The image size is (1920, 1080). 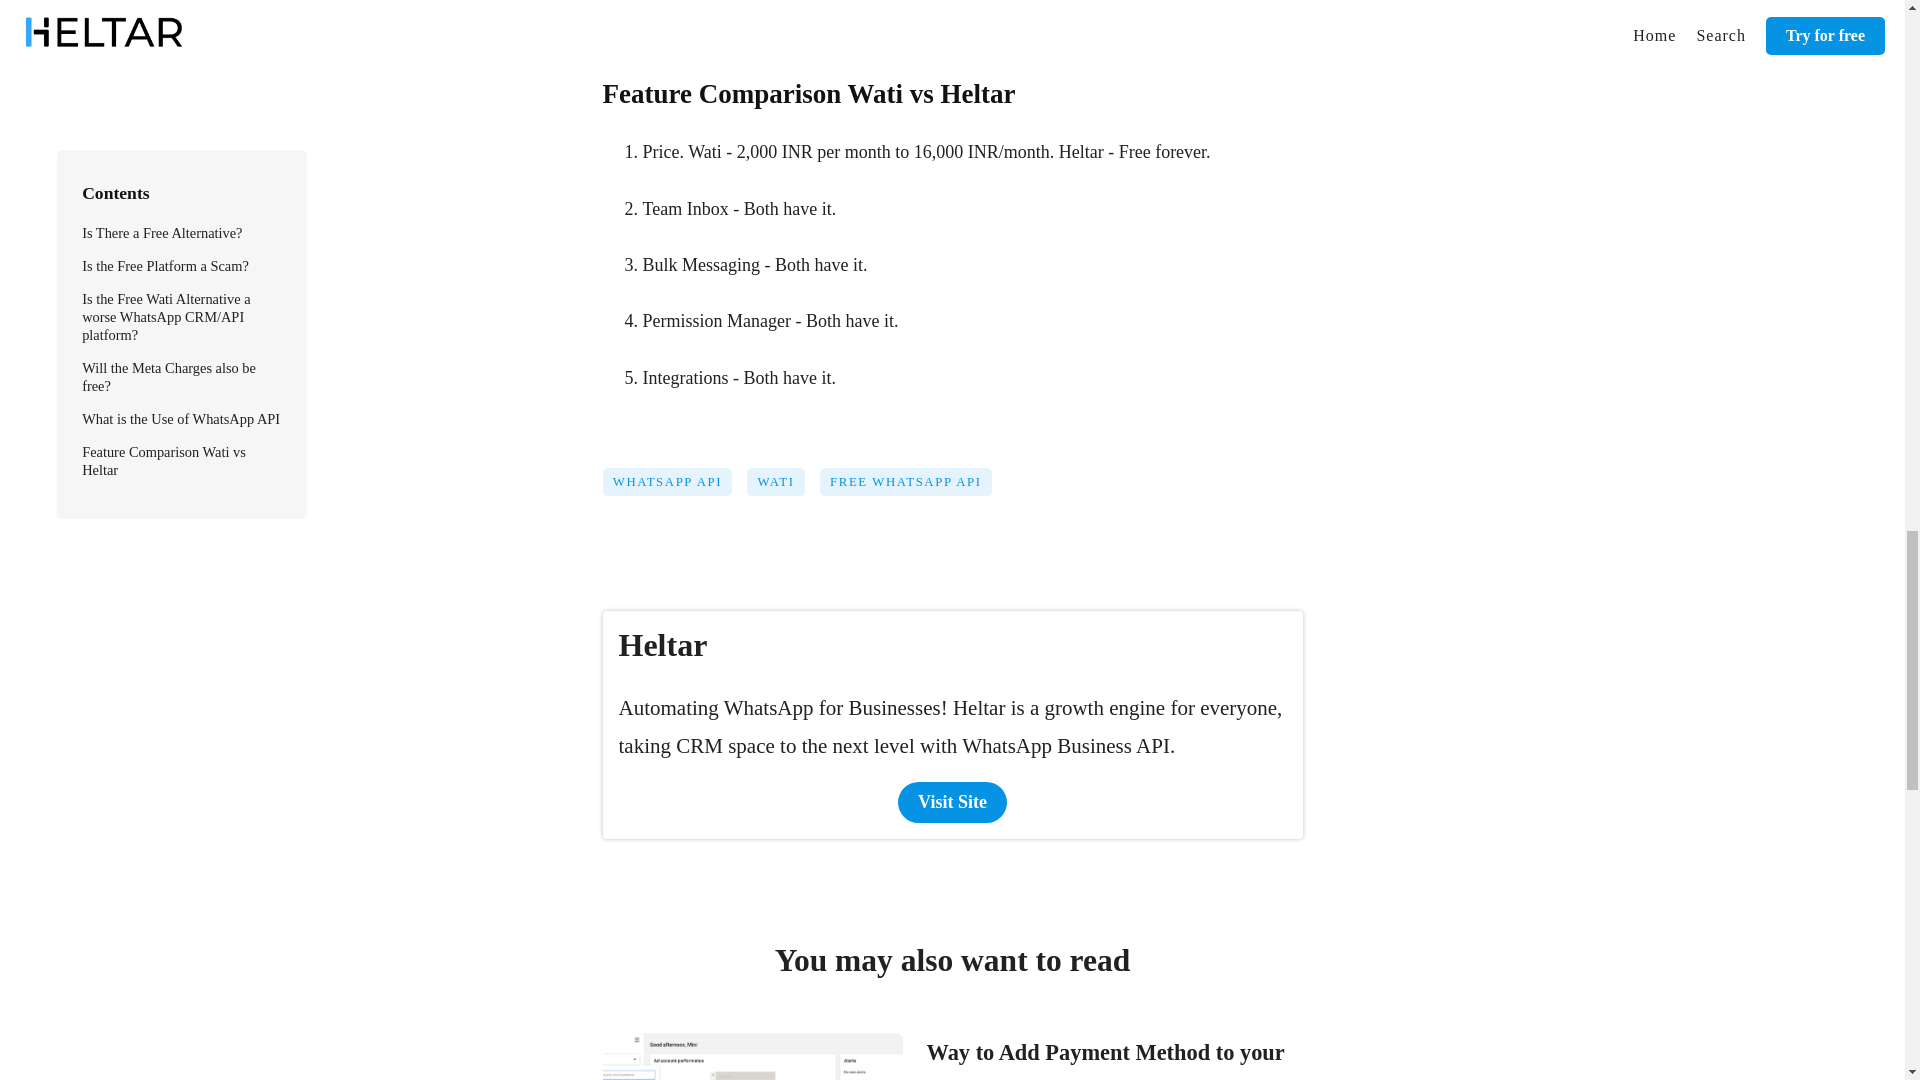 What do you see at coordinates (674, 488) in the screenshot?
I see `WHATSAPP API` at bounding box center [674, 488].